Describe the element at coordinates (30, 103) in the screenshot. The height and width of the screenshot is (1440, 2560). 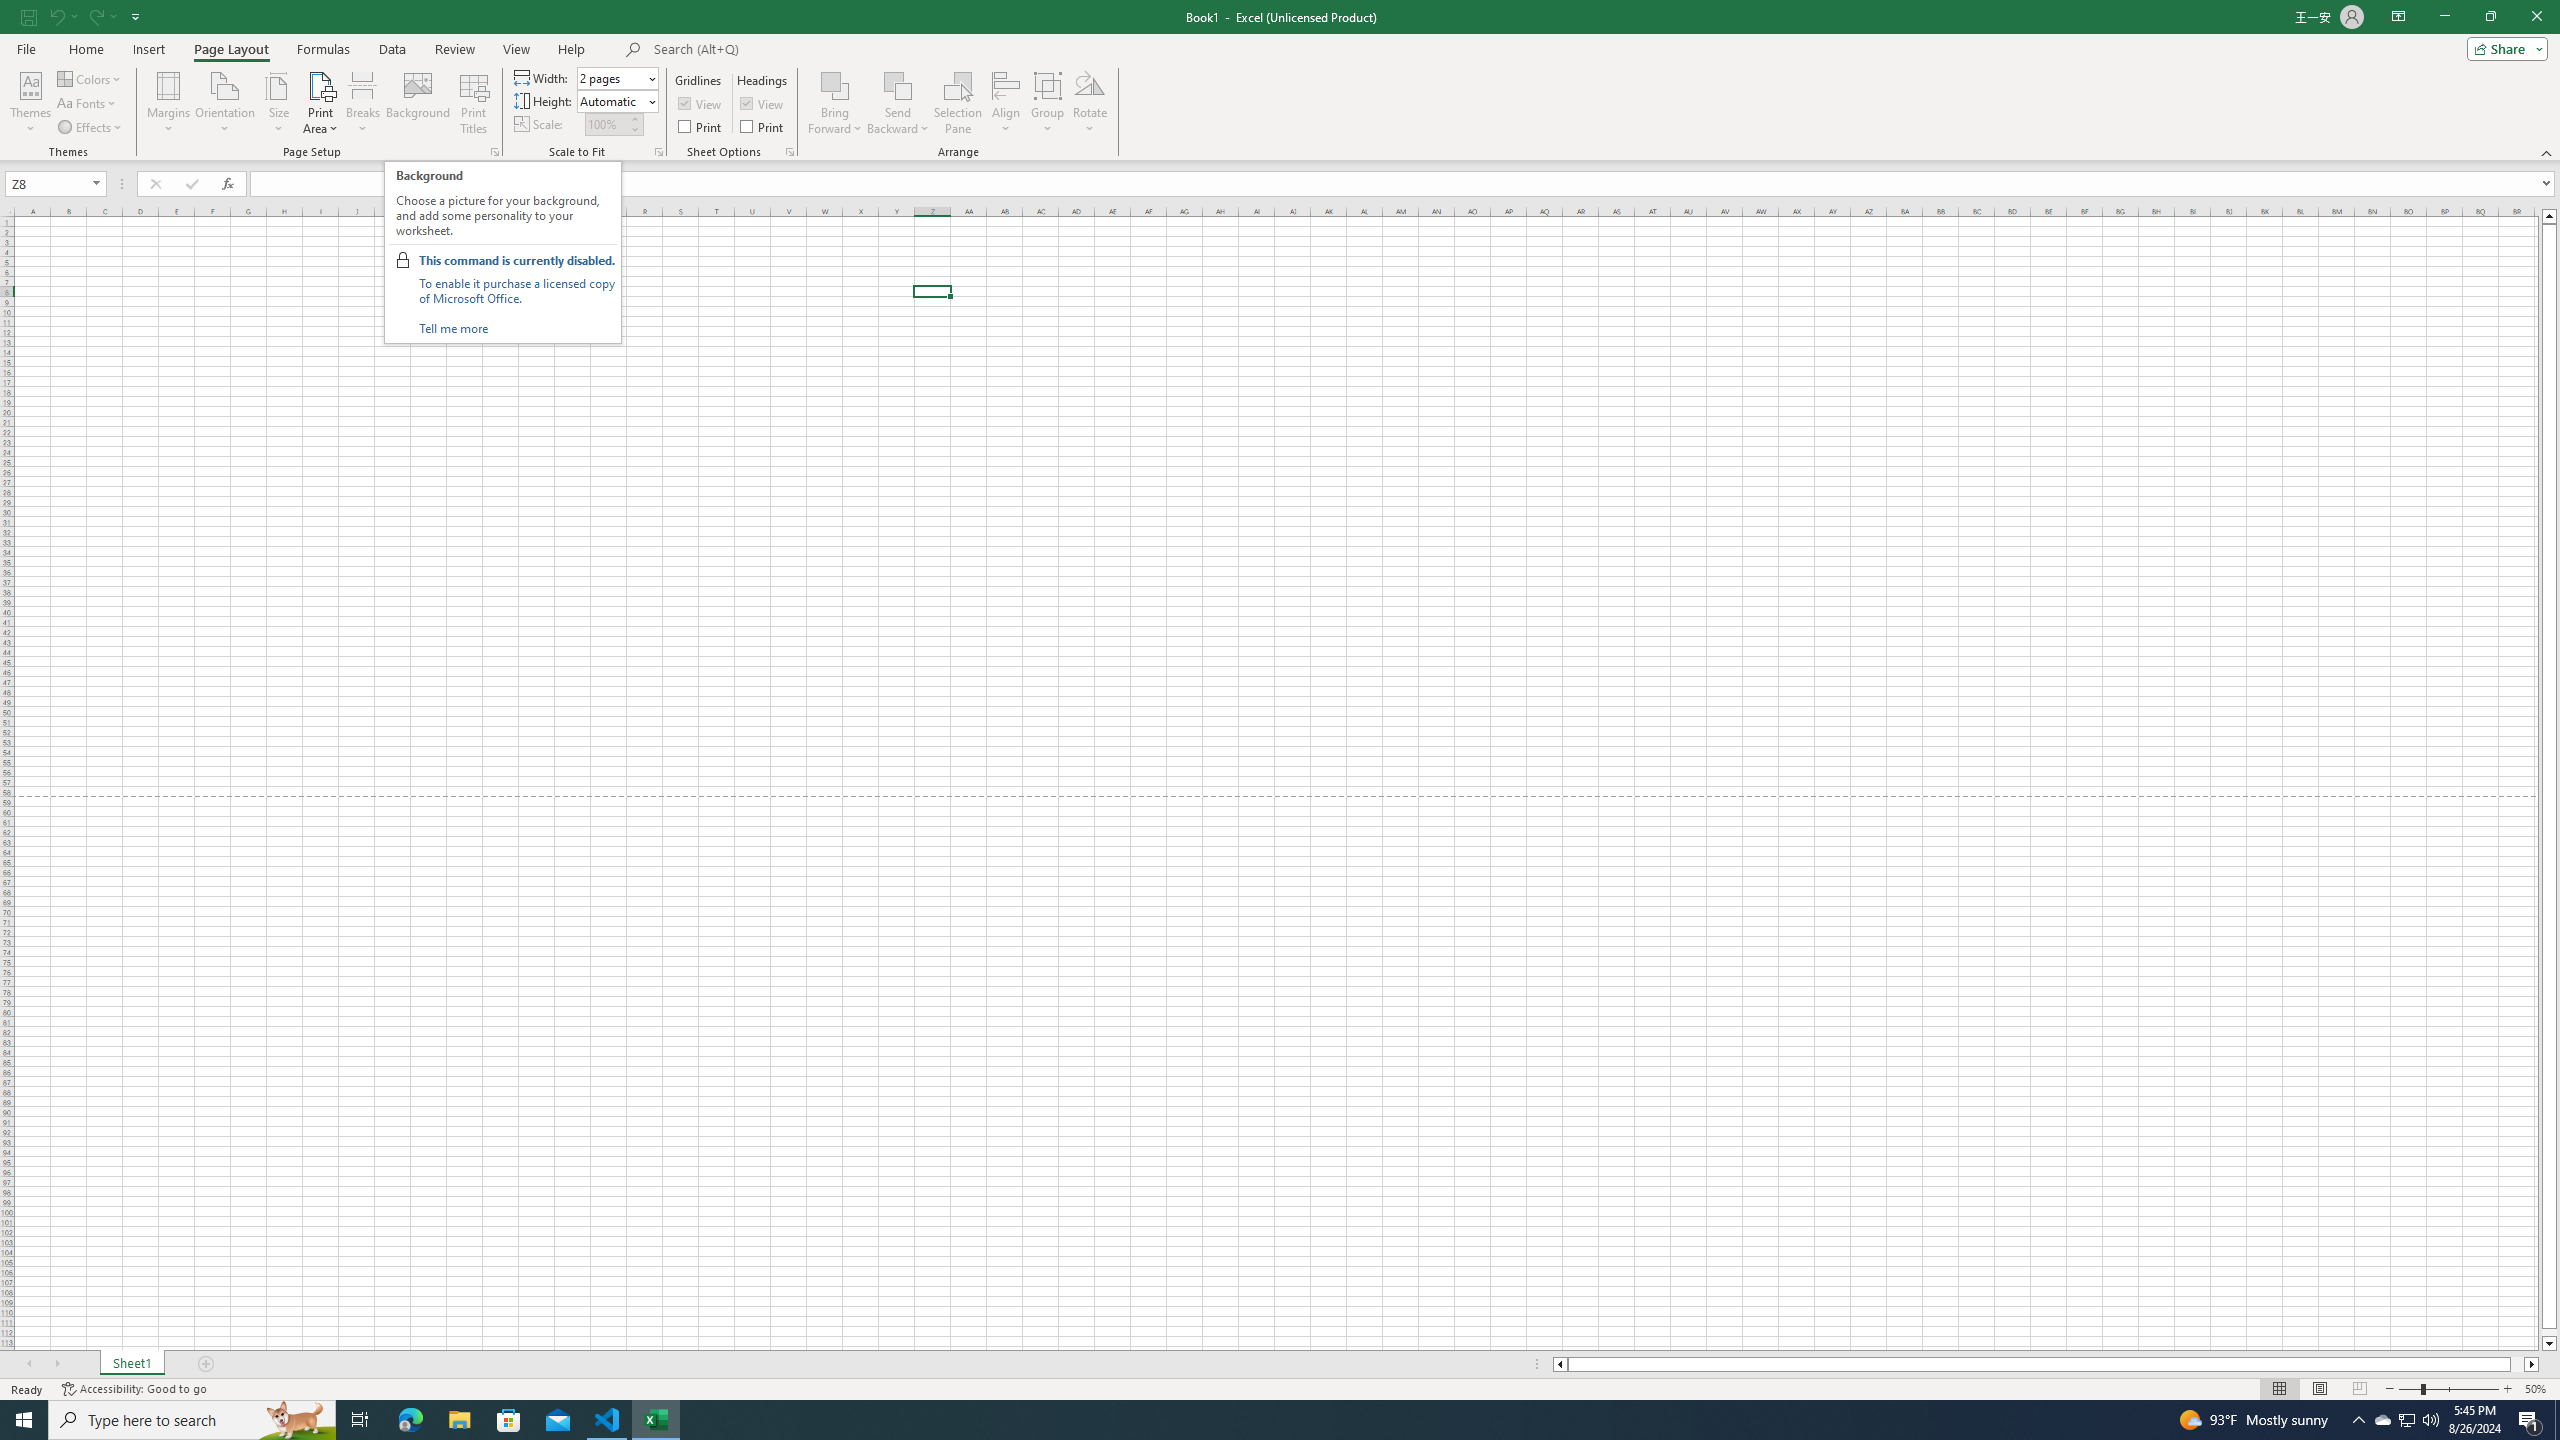
I see `Themes` at that location.